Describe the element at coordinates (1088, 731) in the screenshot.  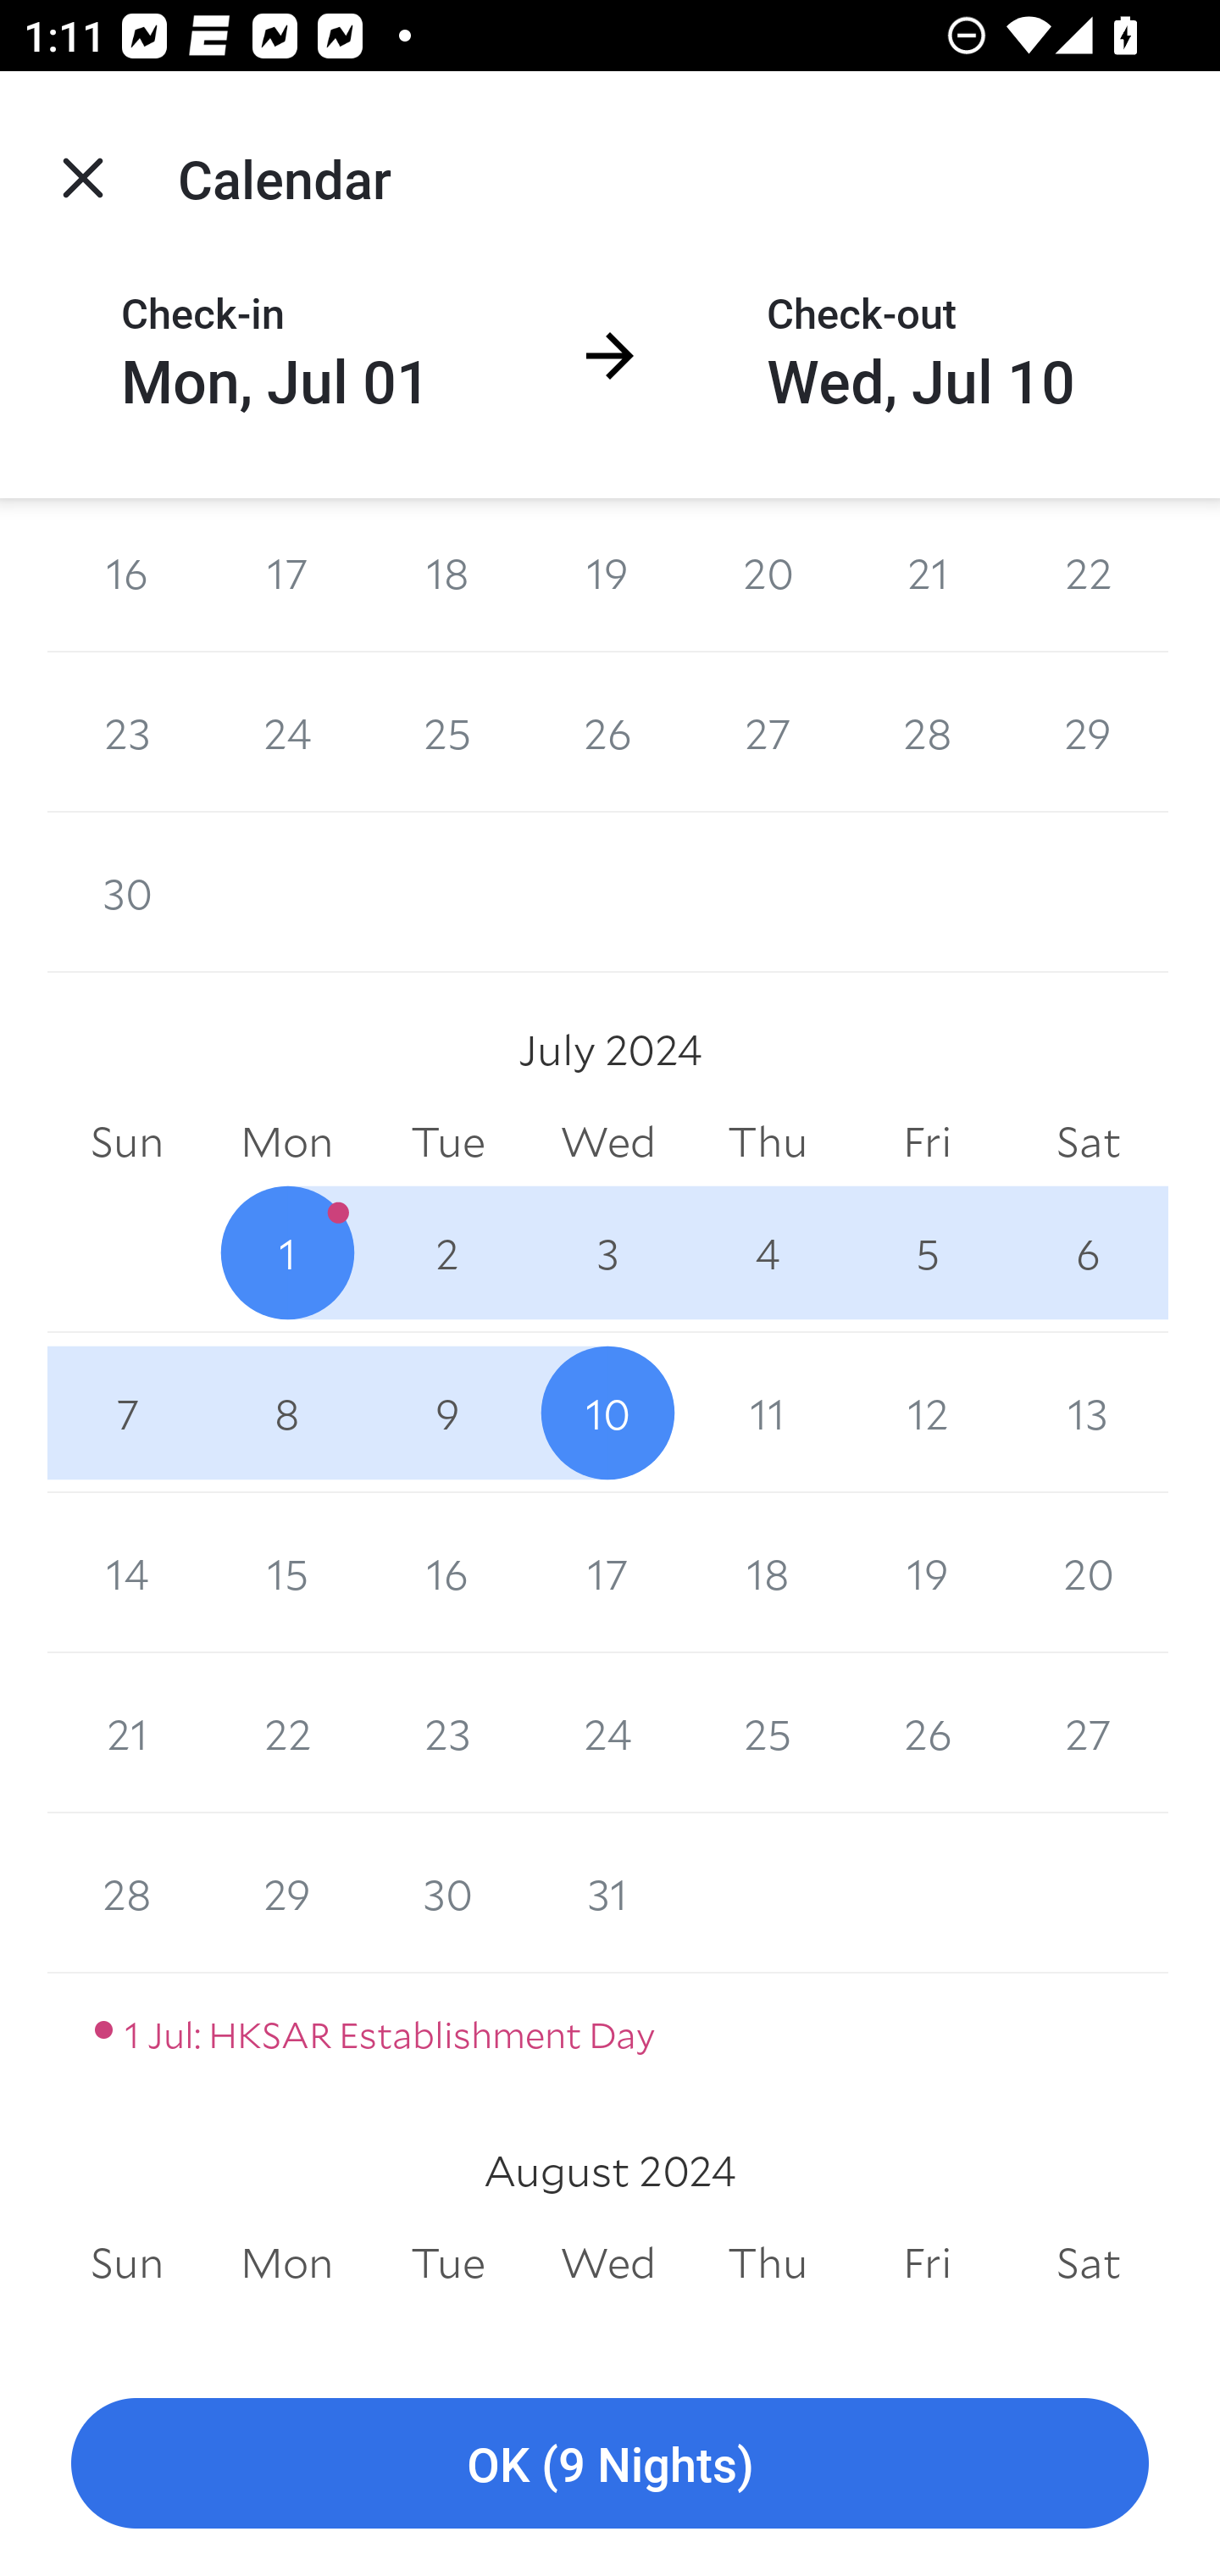
I see `29 29 June 2024` at that location.